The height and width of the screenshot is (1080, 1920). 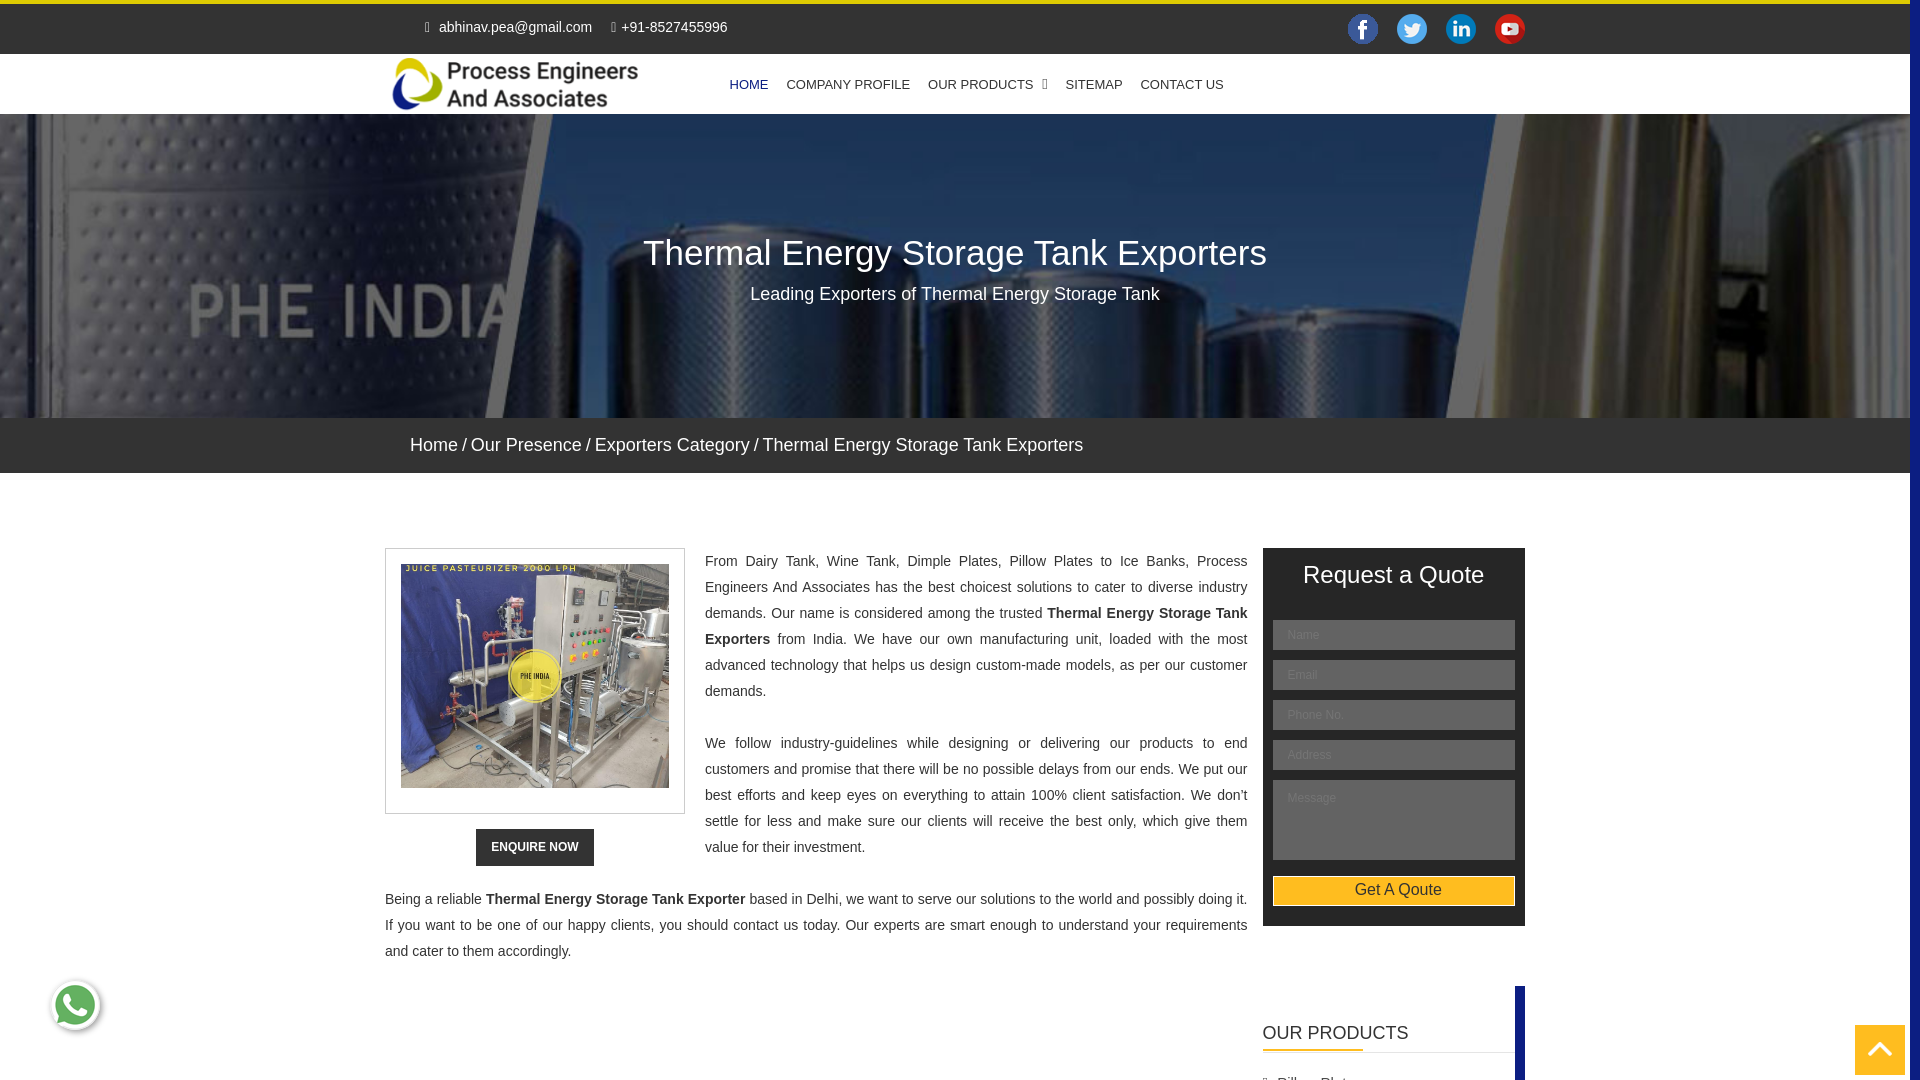 What do you see at coordinates (1392, 890) in the screenshot?
I see `Get A Qoute` at bounding box center [1392, 890].